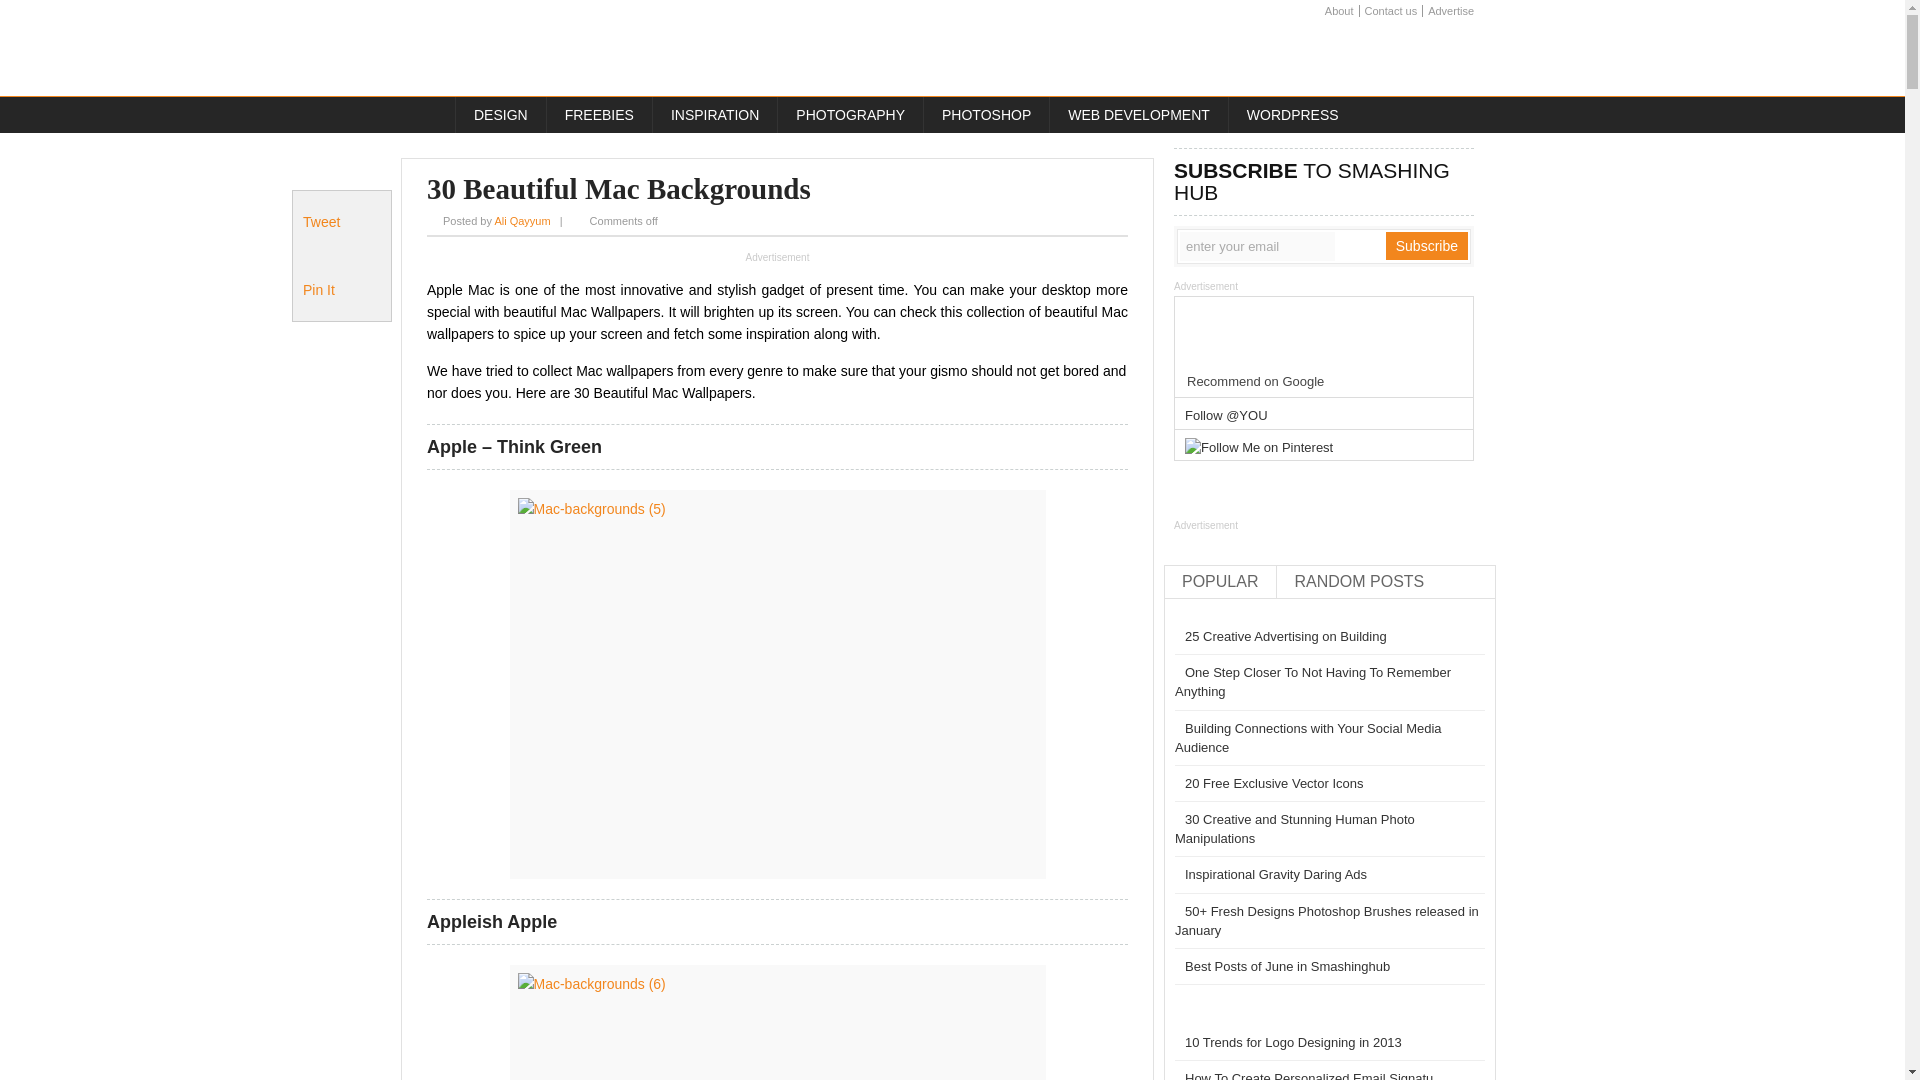 Image resolution: width=1920 pixels, height=1080 pixels. I want to click on FREEBIES, so click(598, 114).